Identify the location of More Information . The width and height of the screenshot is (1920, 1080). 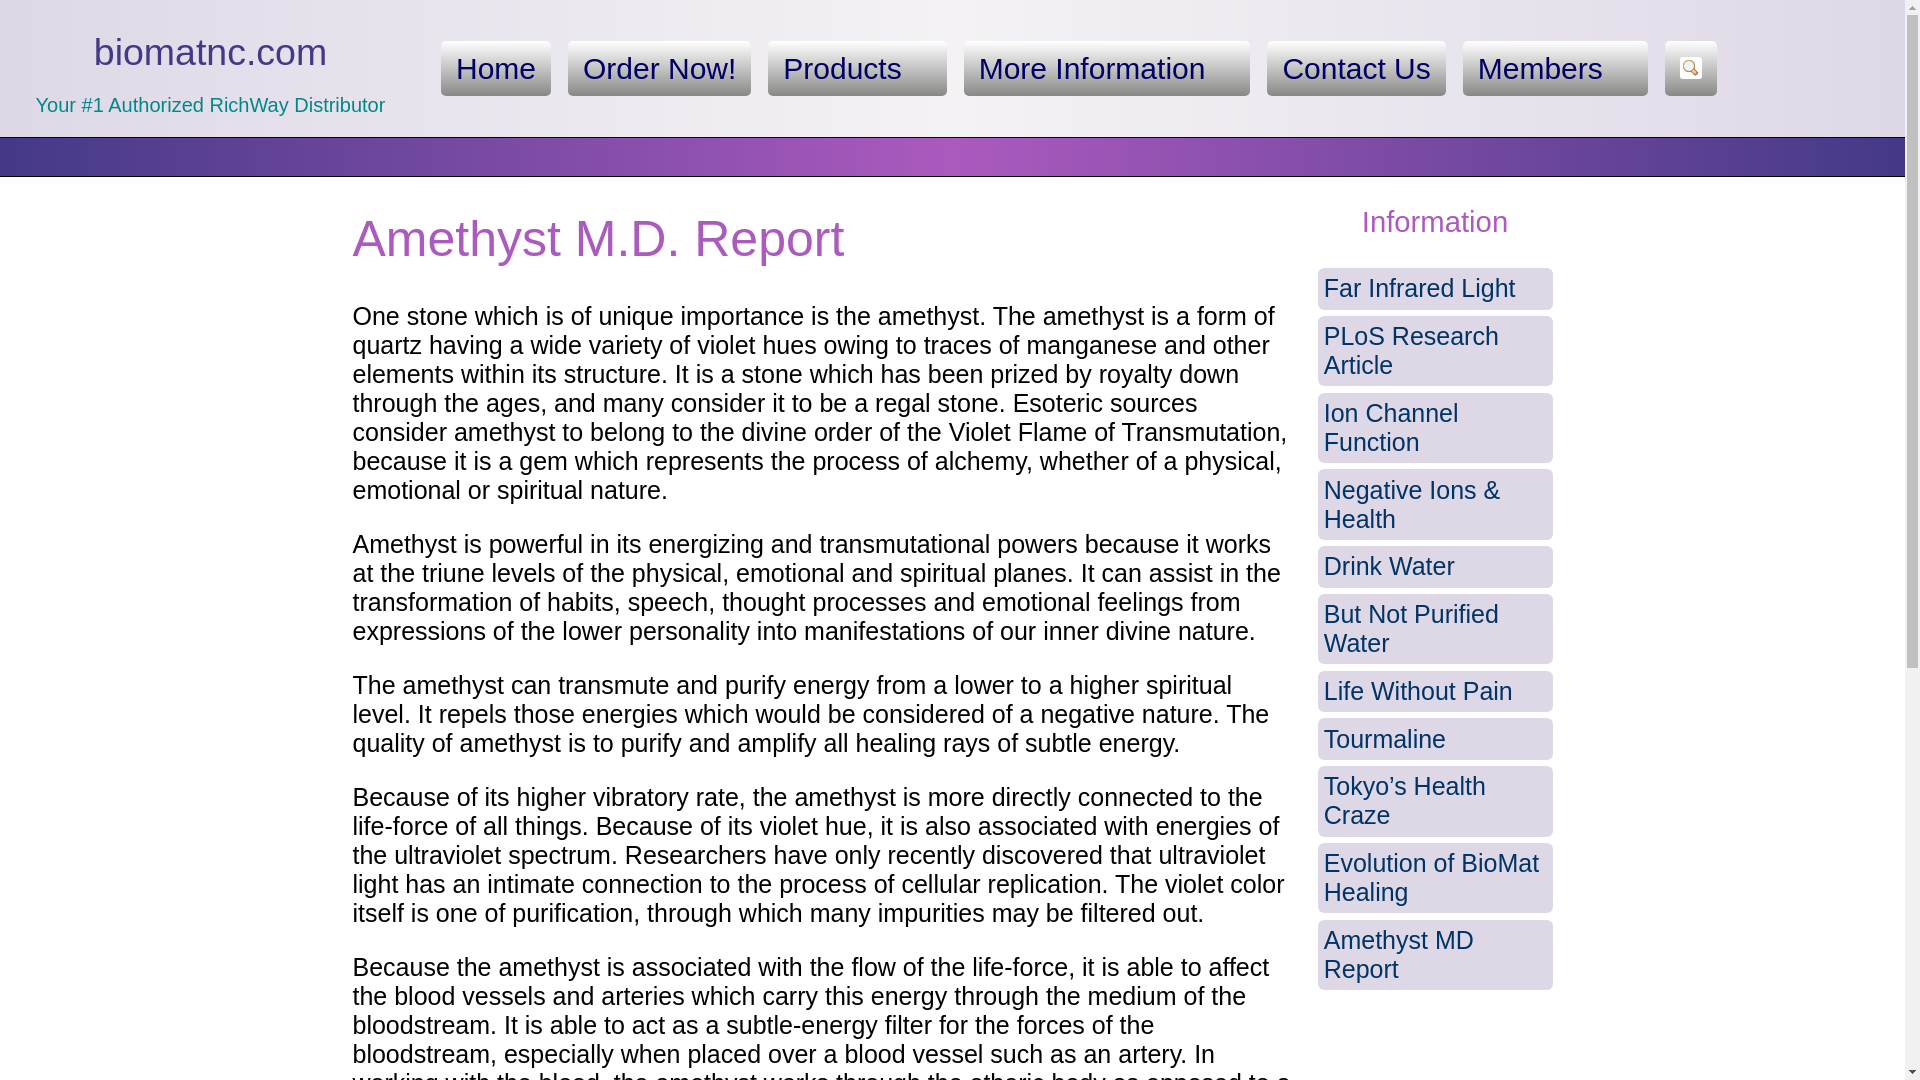
(1107, 68).